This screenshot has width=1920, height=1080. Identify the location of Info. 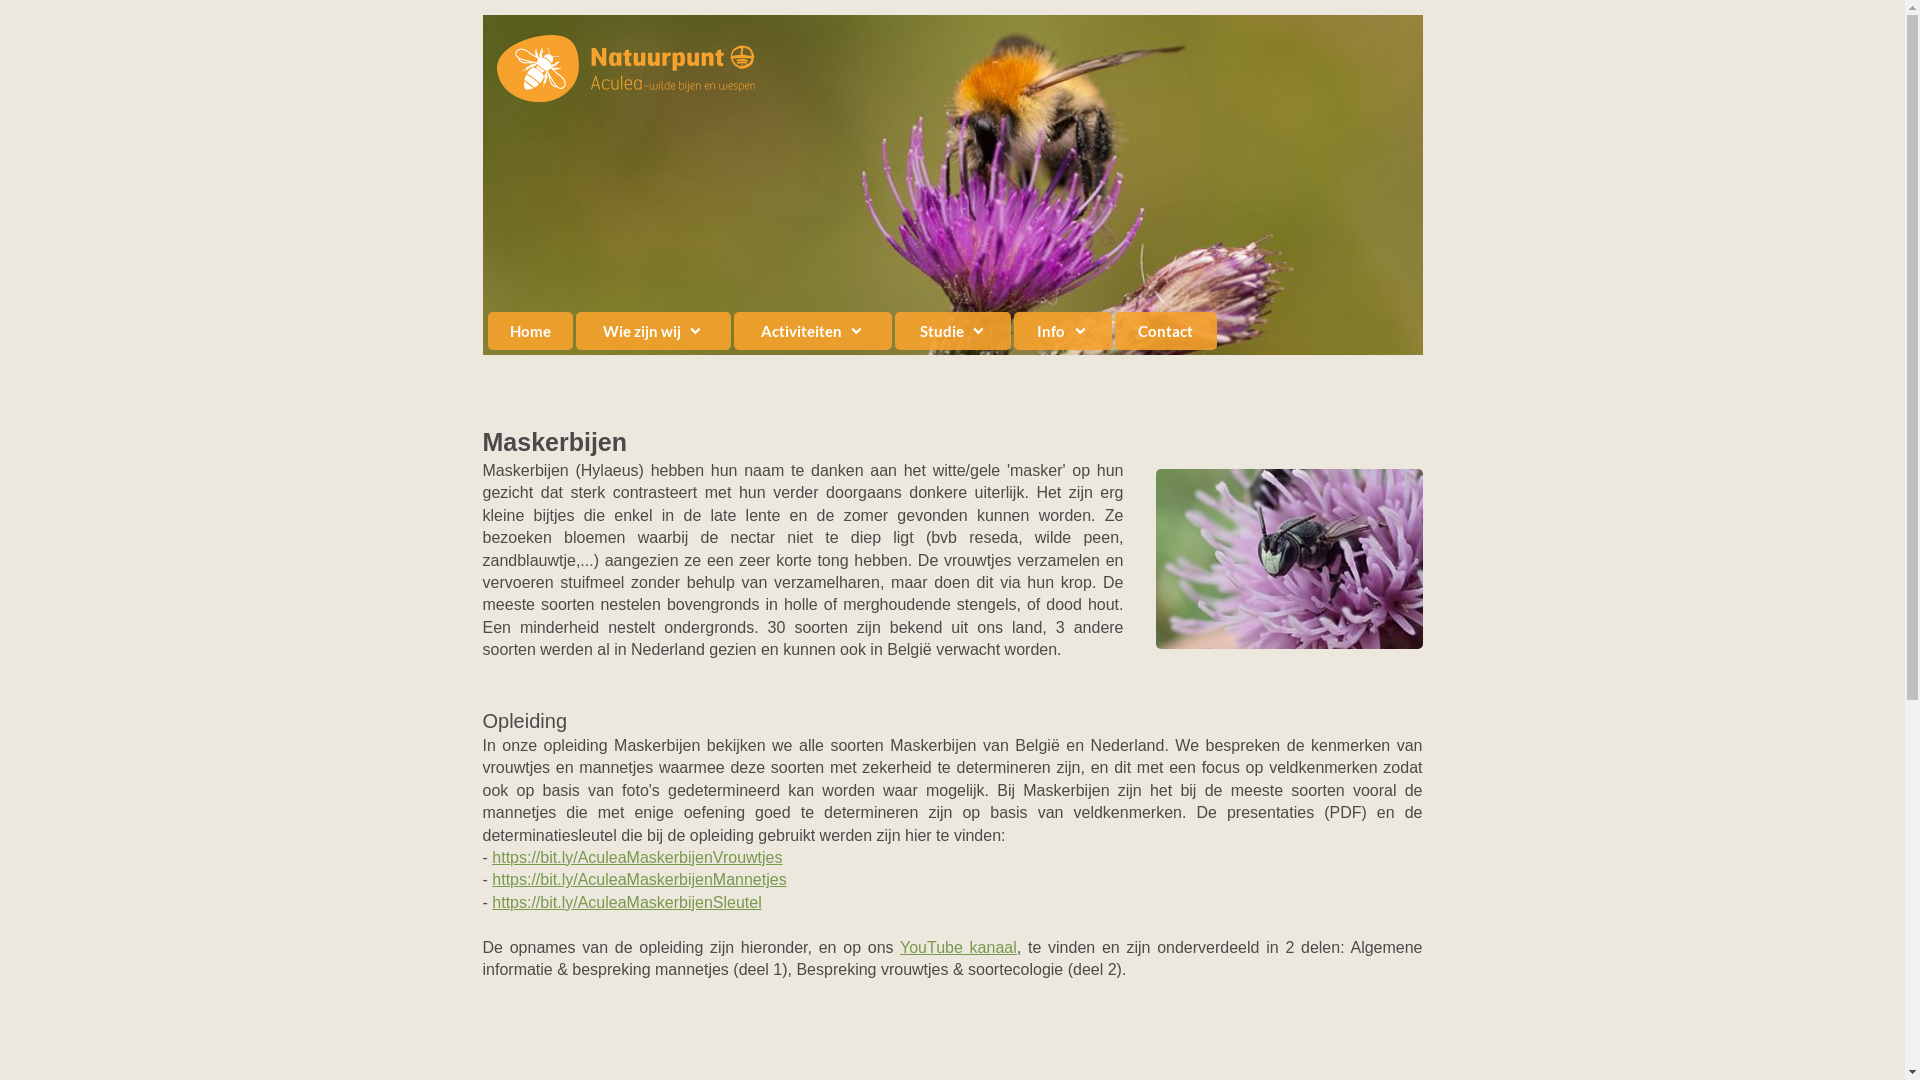
(1062, 330).